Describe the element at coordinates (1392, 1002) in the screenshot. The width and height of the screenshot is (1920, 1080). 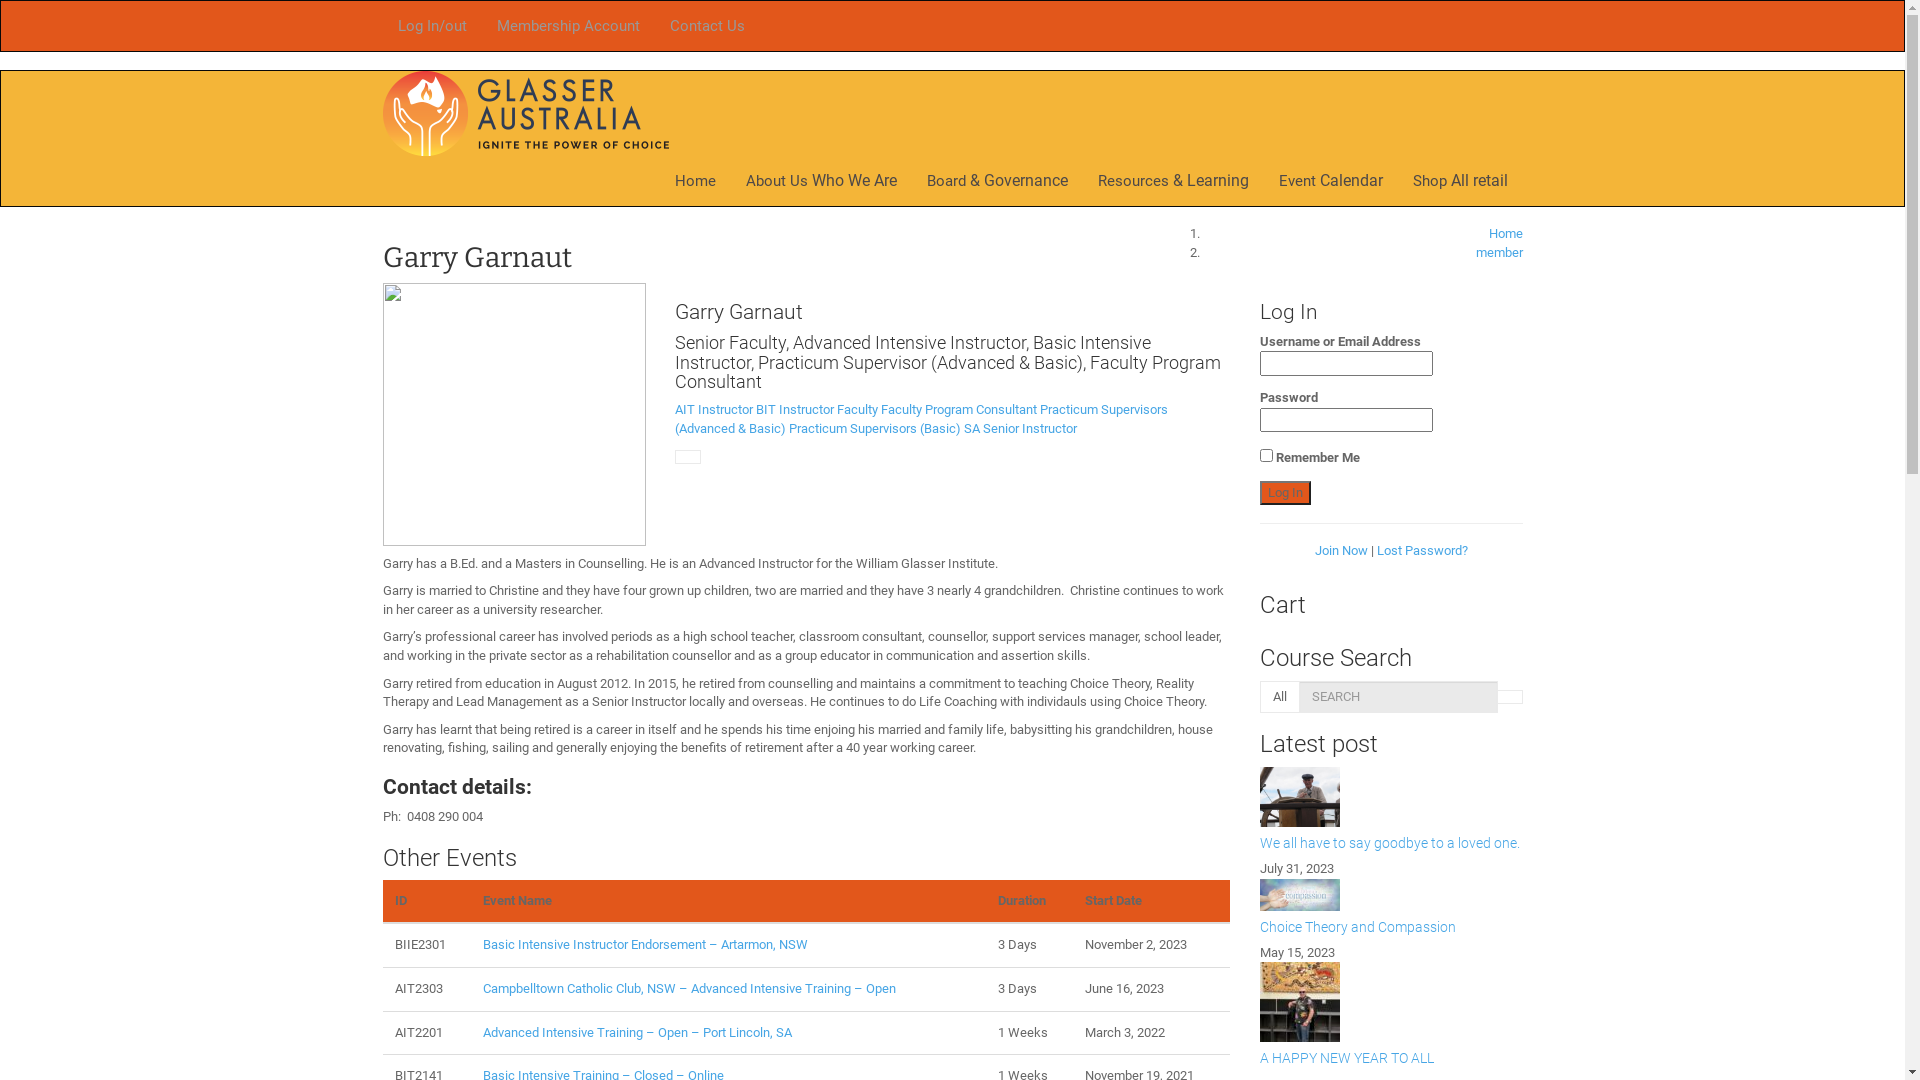
I see `A HAPPY NEW YEAR TO ALL` at that location.